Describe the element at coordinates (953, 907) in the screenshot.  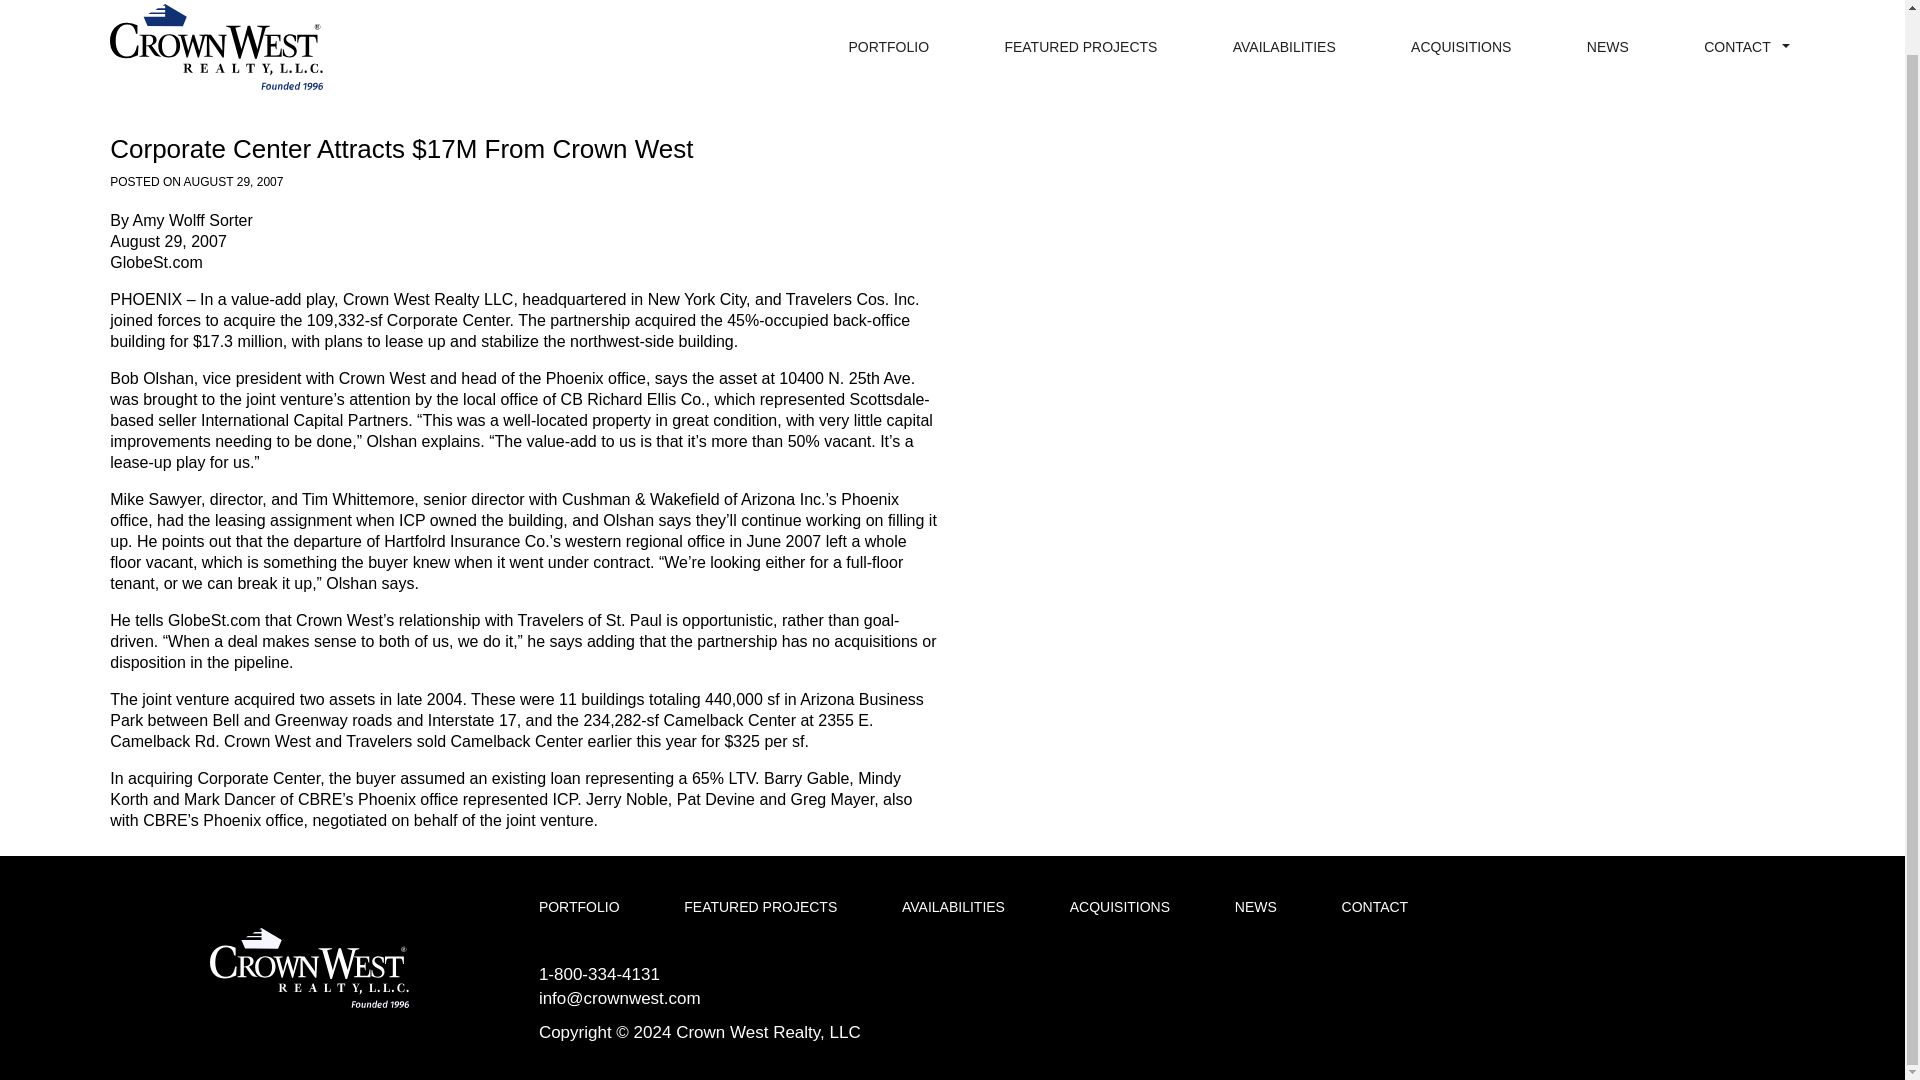
I see `AVAILABILITIES` at that location.